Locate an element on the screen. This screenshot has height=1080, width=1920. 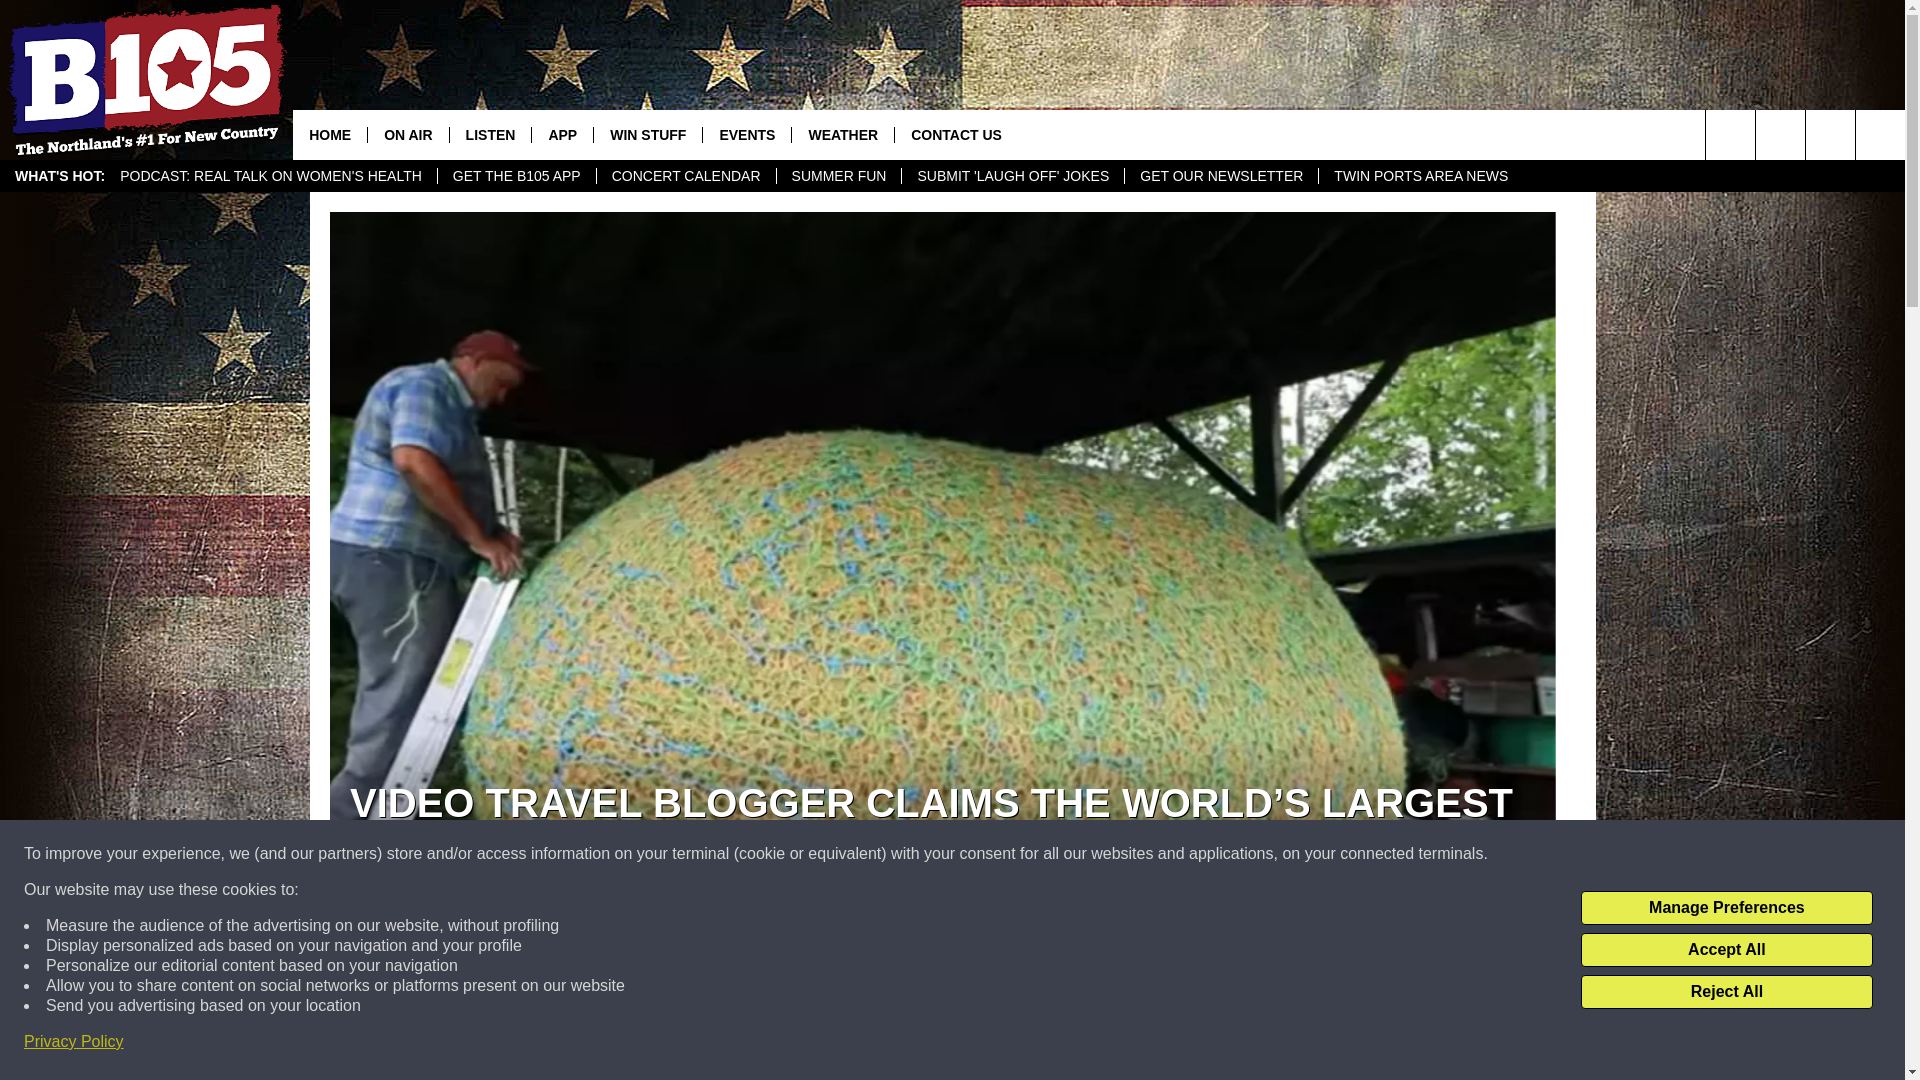
HOME is located at coordinates (330, 134).